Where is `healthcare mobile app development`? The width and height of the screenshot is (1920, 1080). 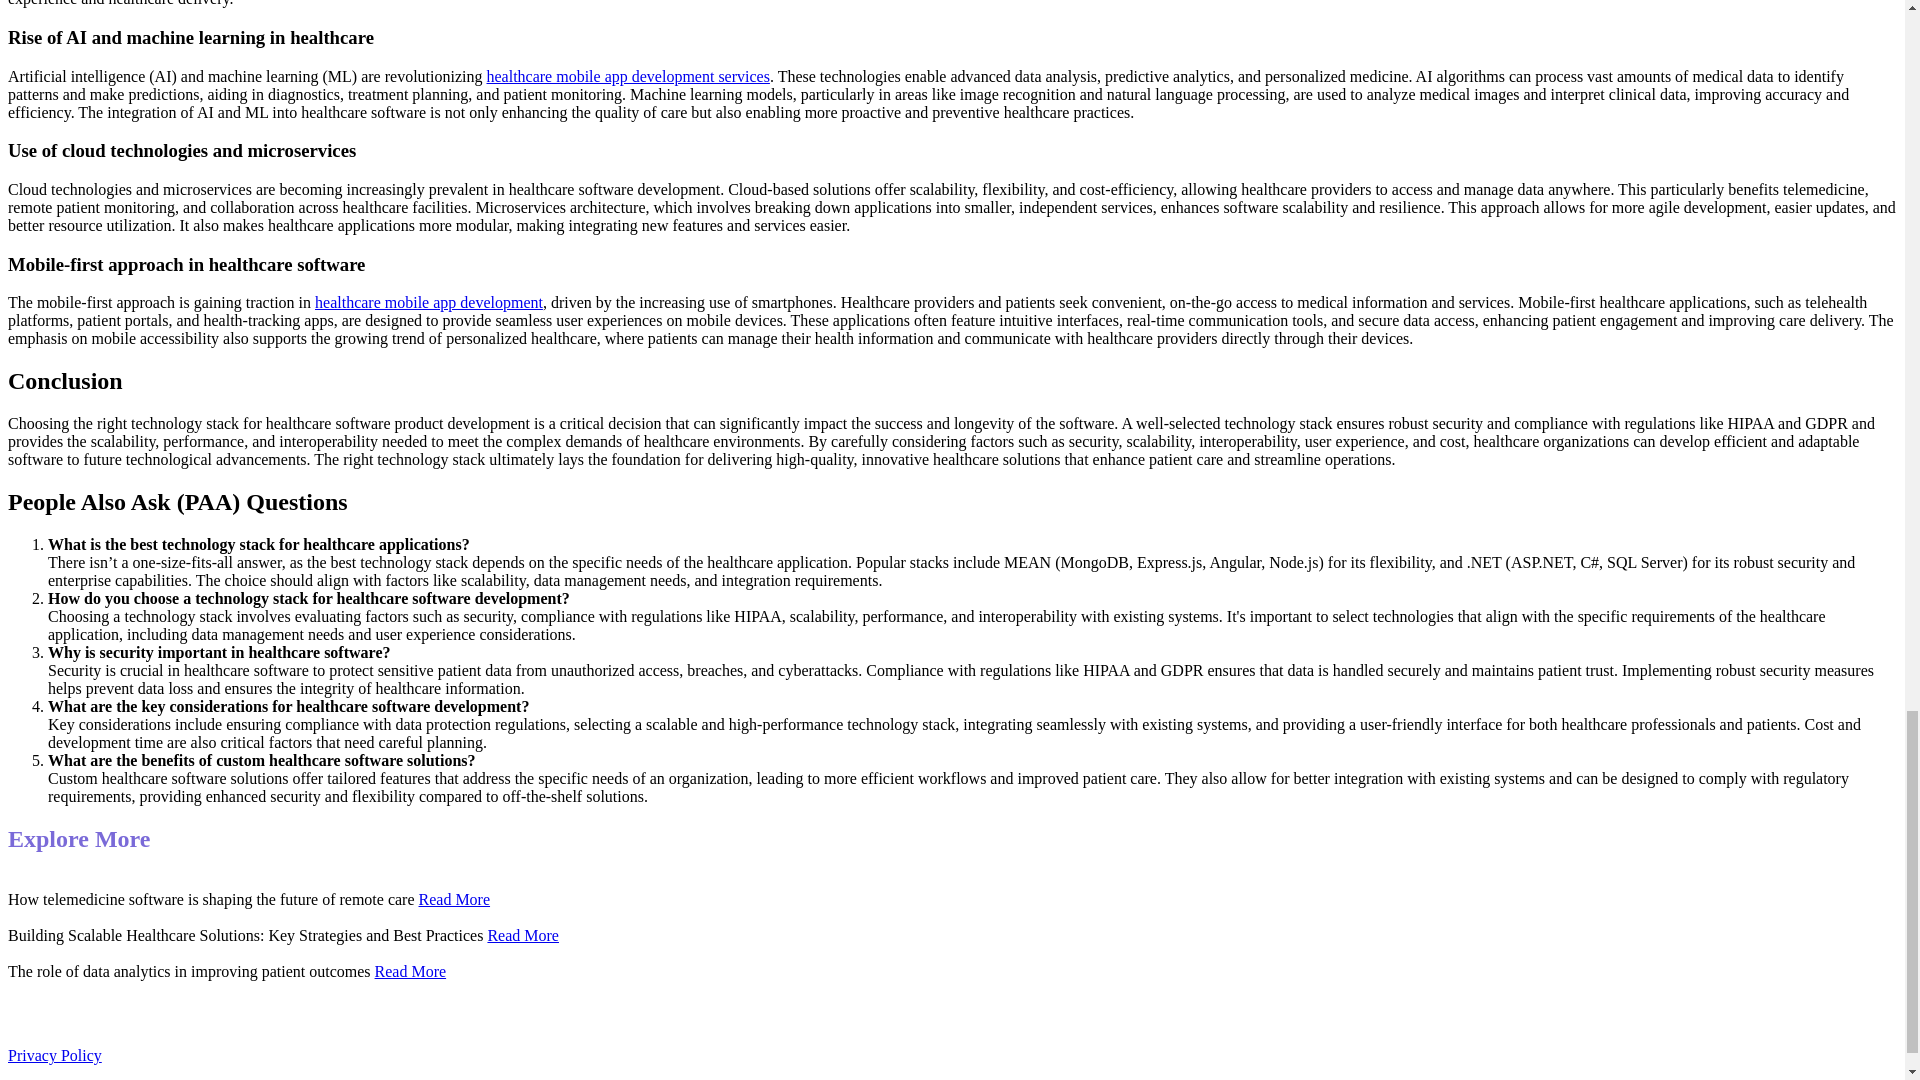
healthcare mobile app development is located at coordinates (428, 302).